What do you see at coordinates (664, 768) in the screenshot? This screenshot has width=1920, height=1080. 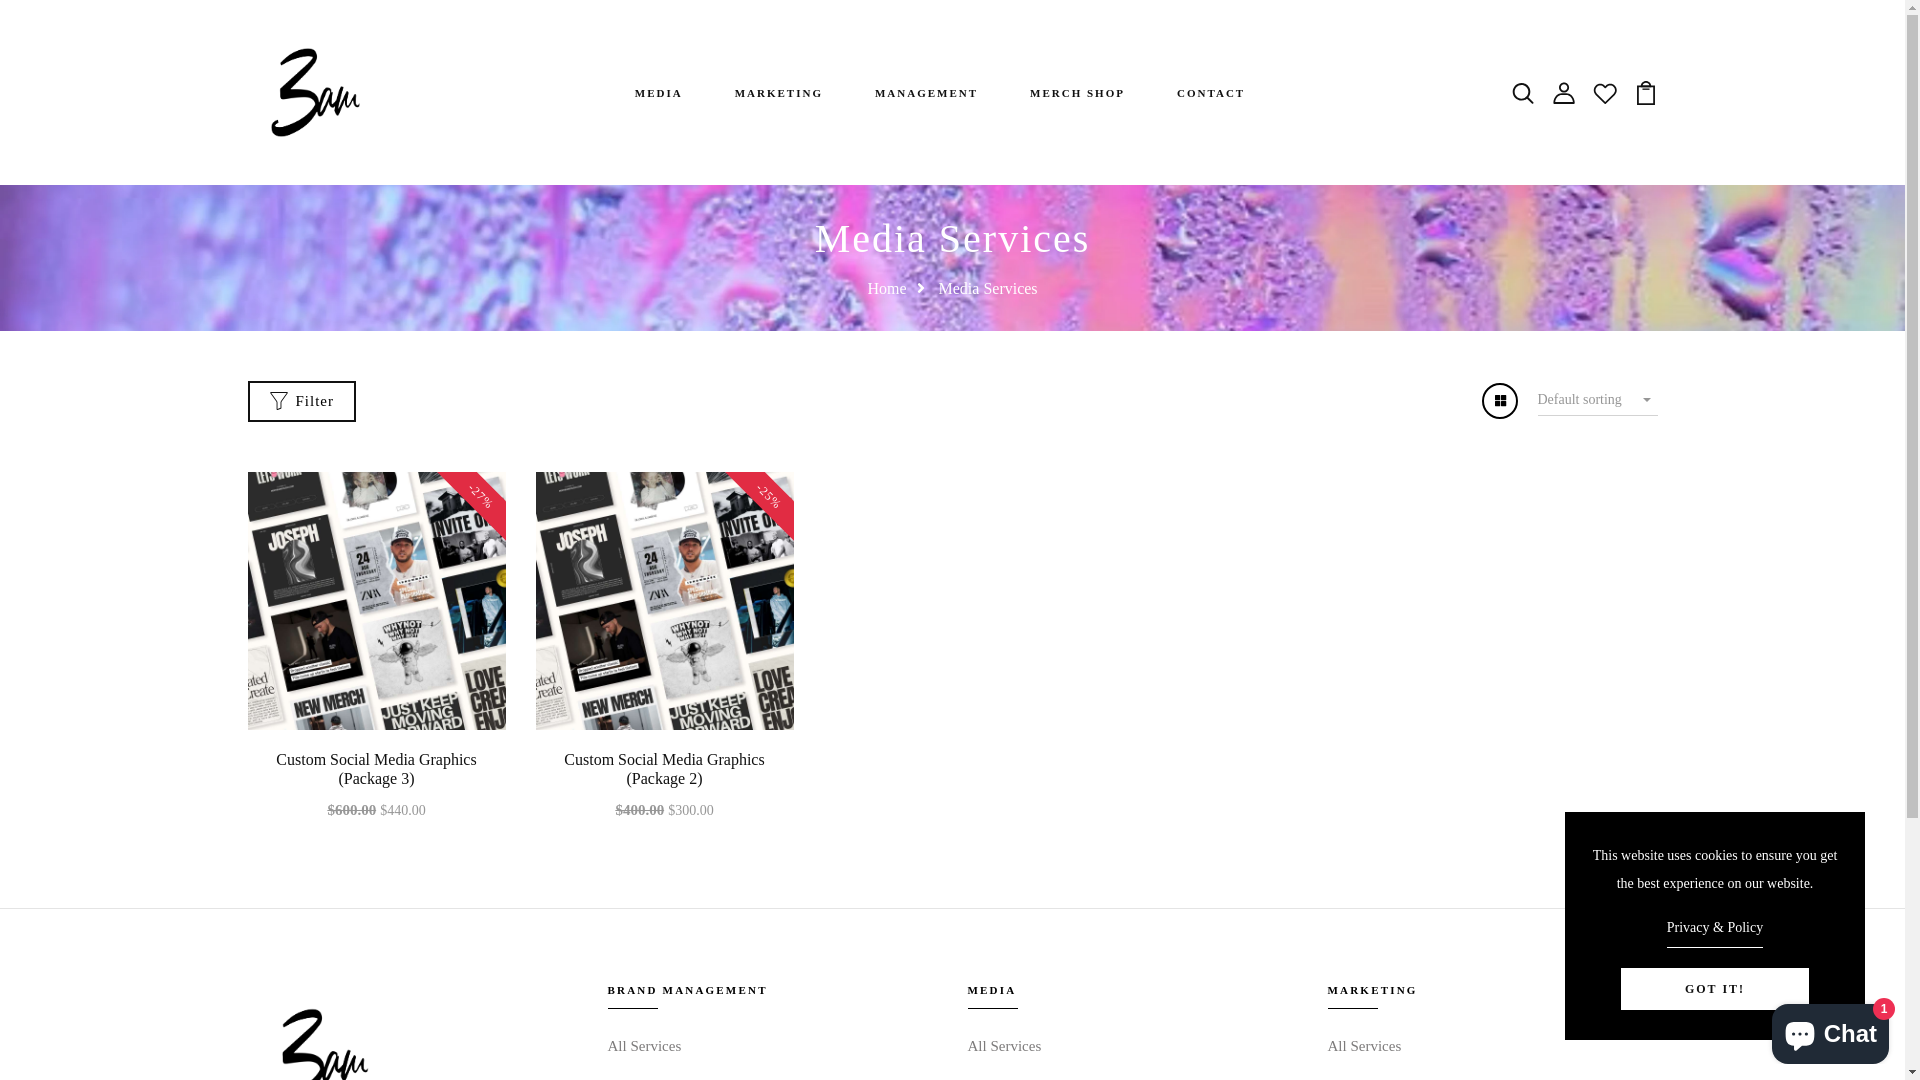 I see `Custom Social Media Graphics (Package 2)` at bounding box center [664, 768].